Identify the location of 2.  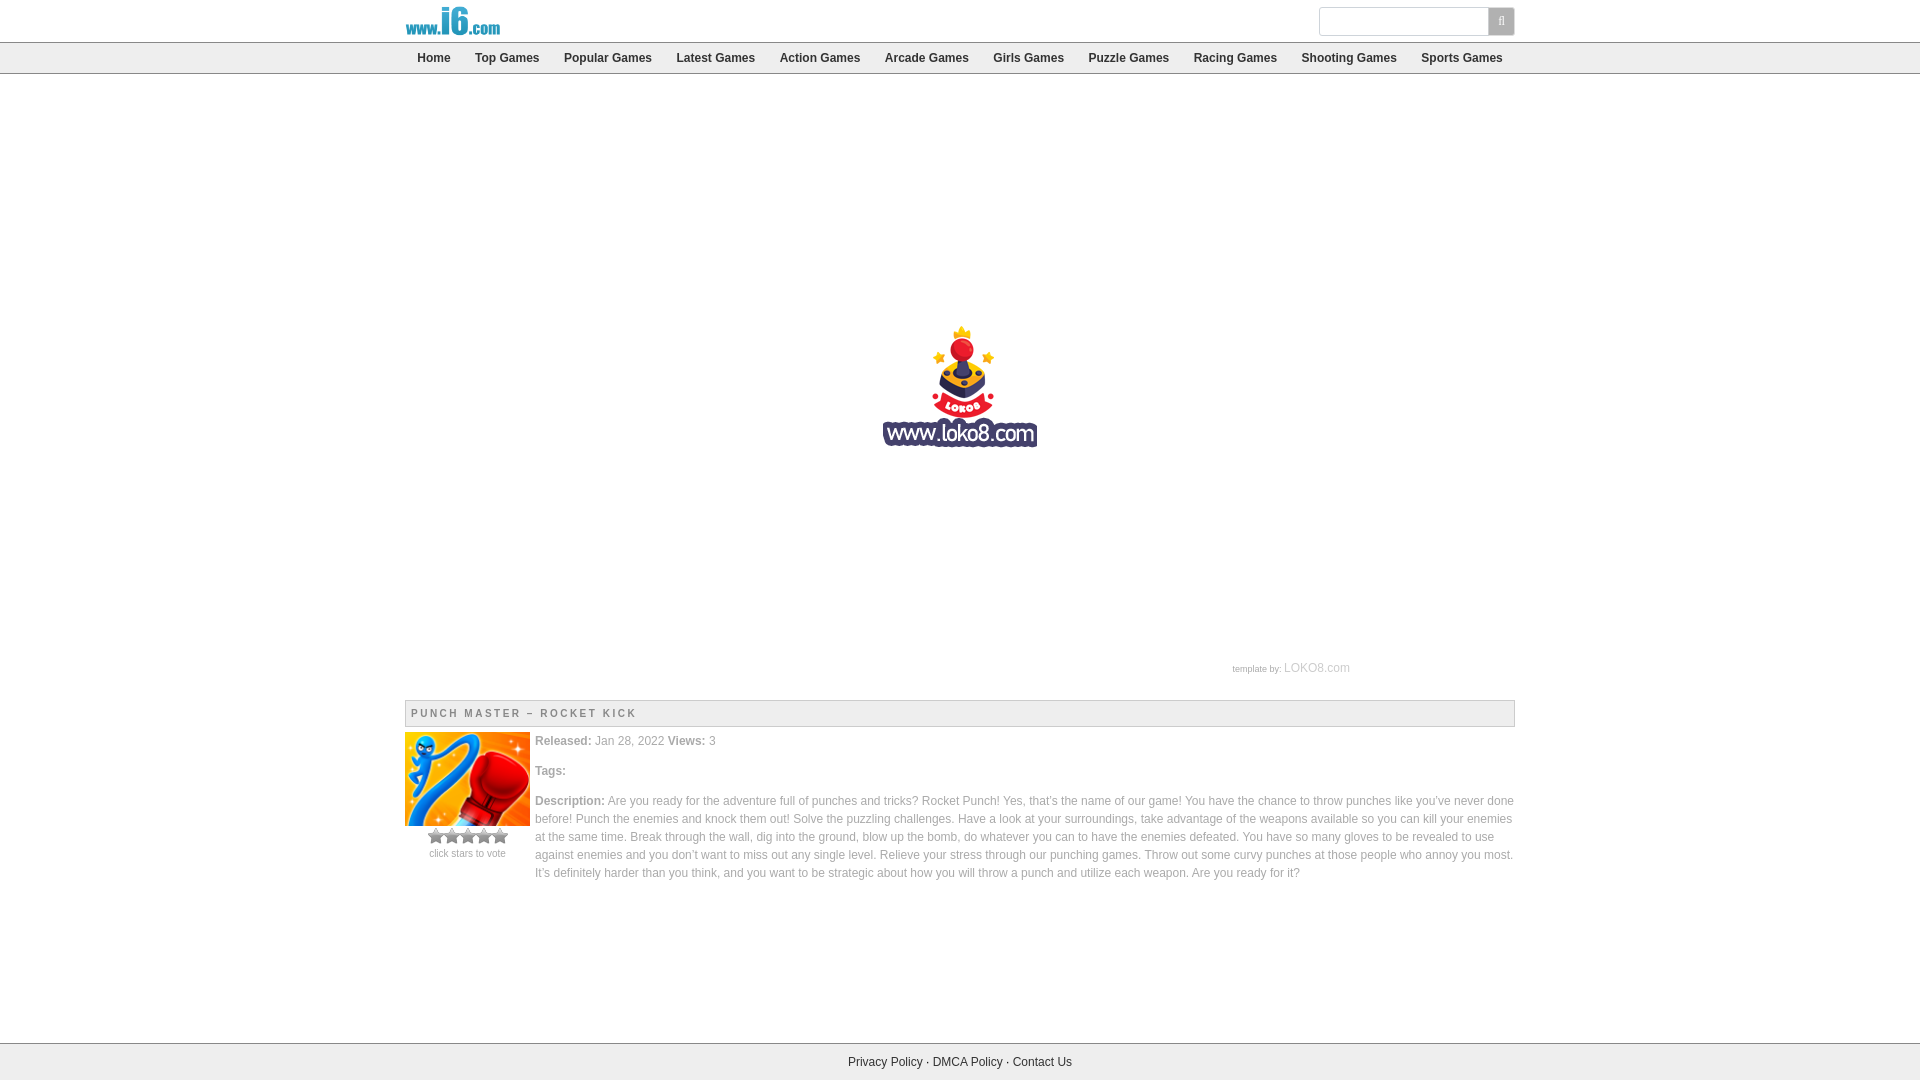
(444, 836).